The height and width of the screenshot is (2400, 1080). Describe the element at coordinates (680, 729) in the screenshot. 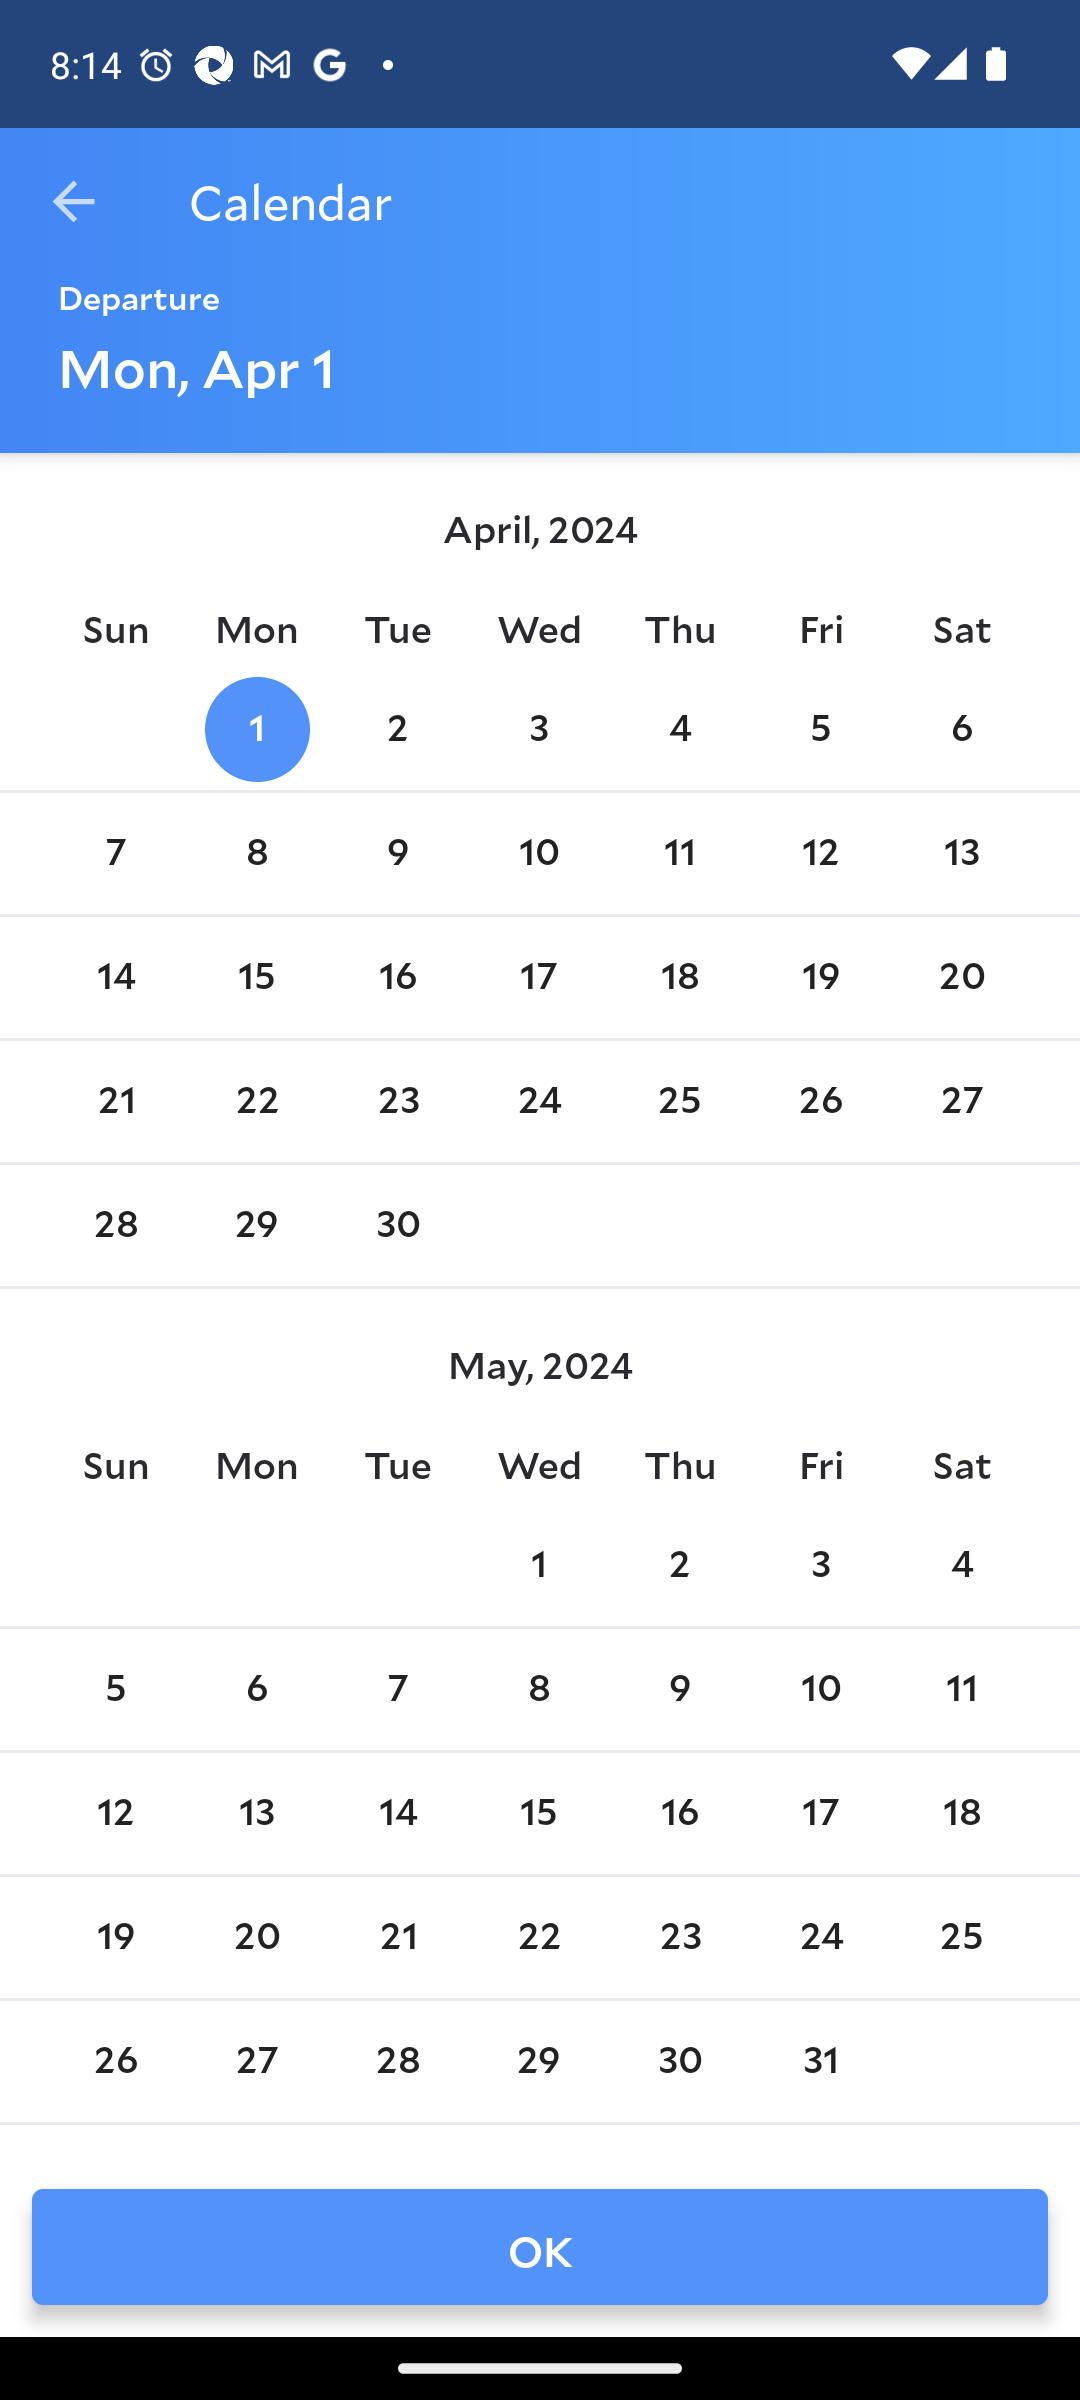

I see `4` at that location.